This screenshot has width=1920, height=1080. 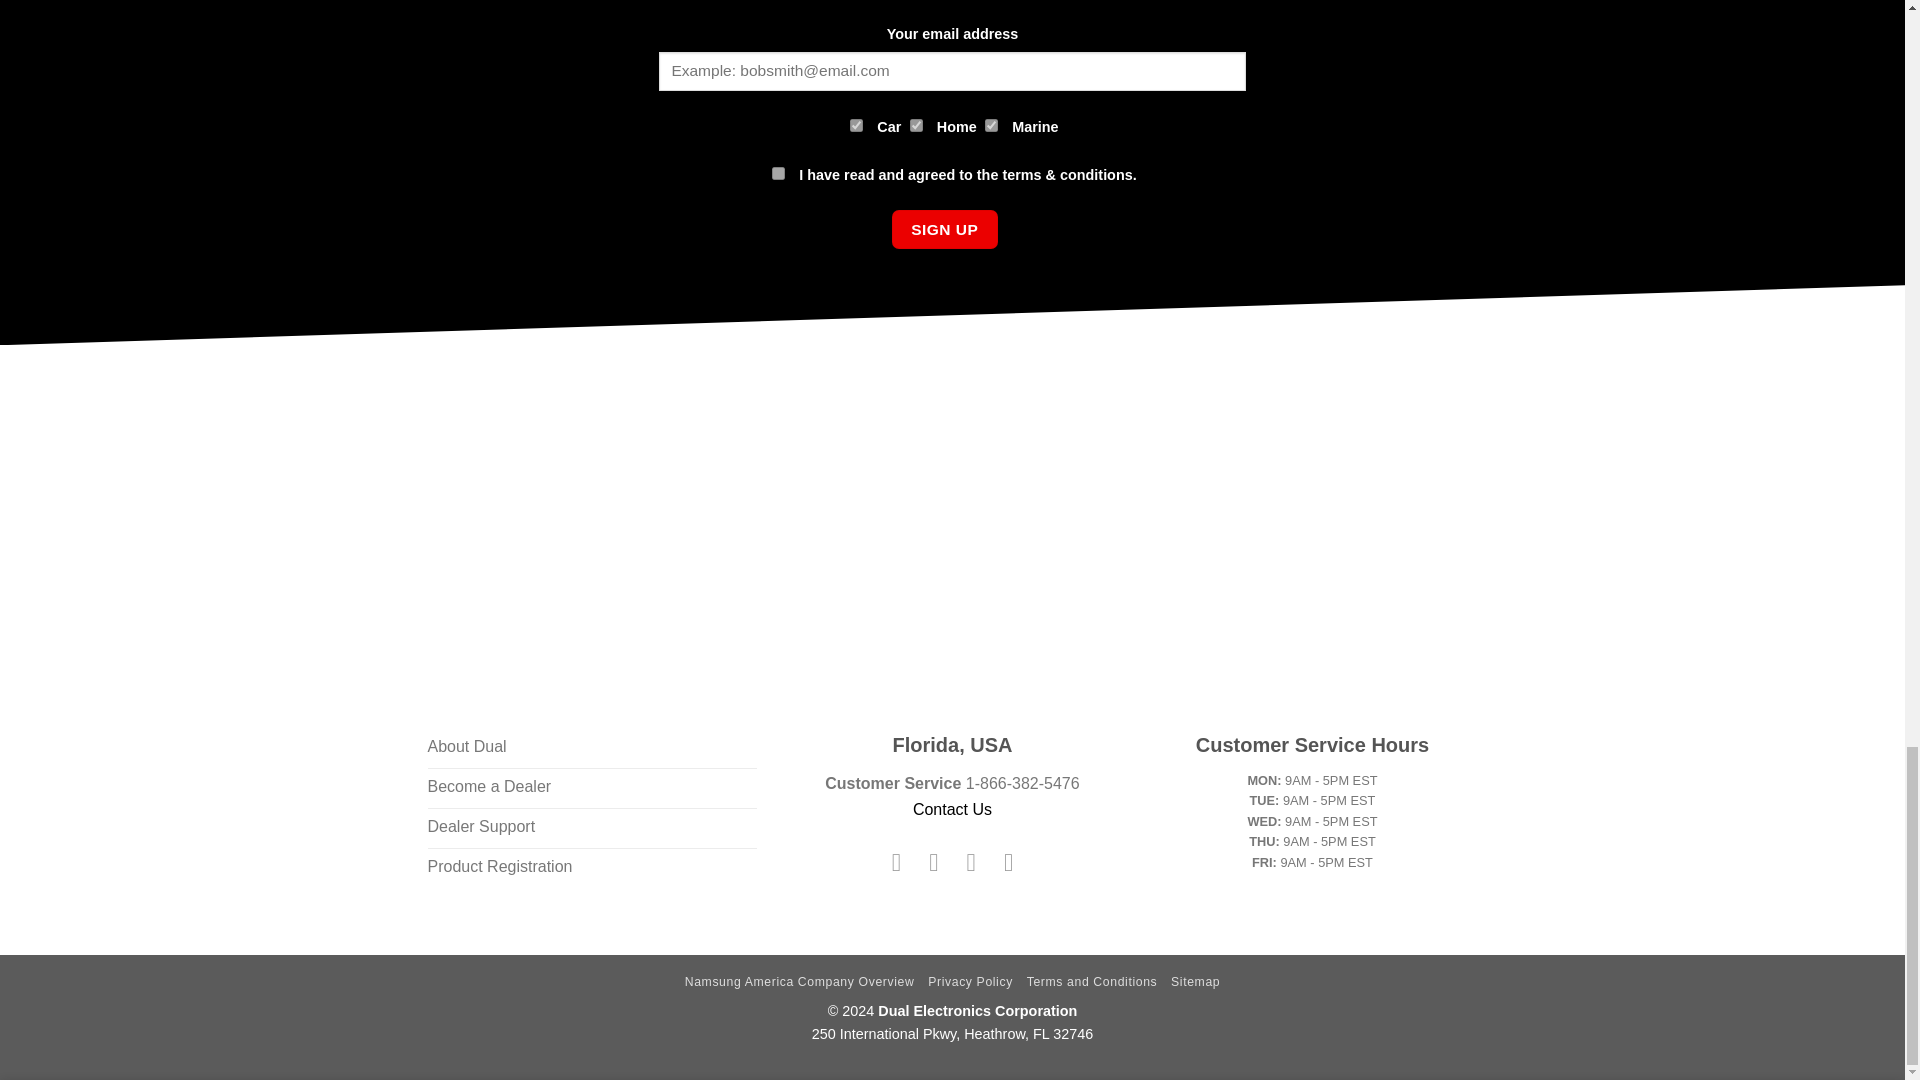 I want to click on Follow on Instagram, so click(x=934, y=861).